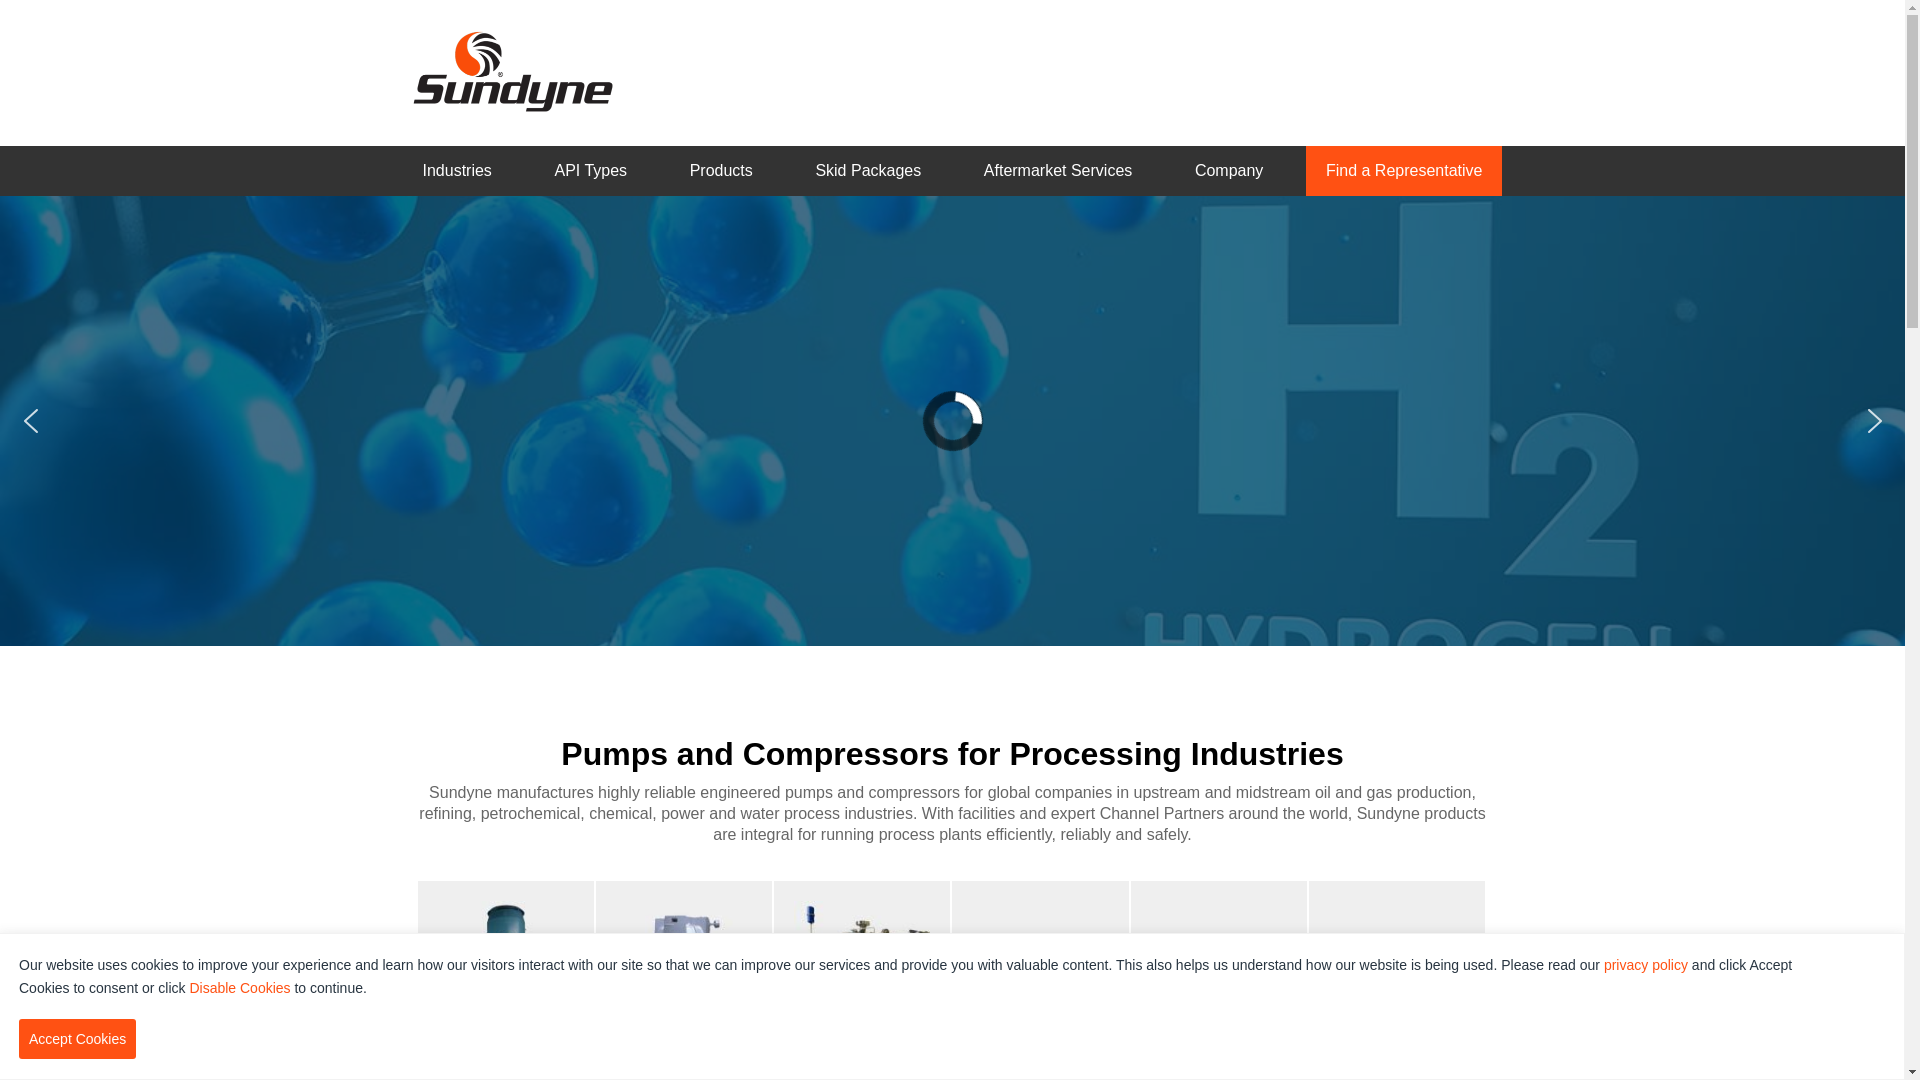 Image resolution: width=1920 pixels, height=1080 pixels. I want to click on Industries, so click(456, 172).